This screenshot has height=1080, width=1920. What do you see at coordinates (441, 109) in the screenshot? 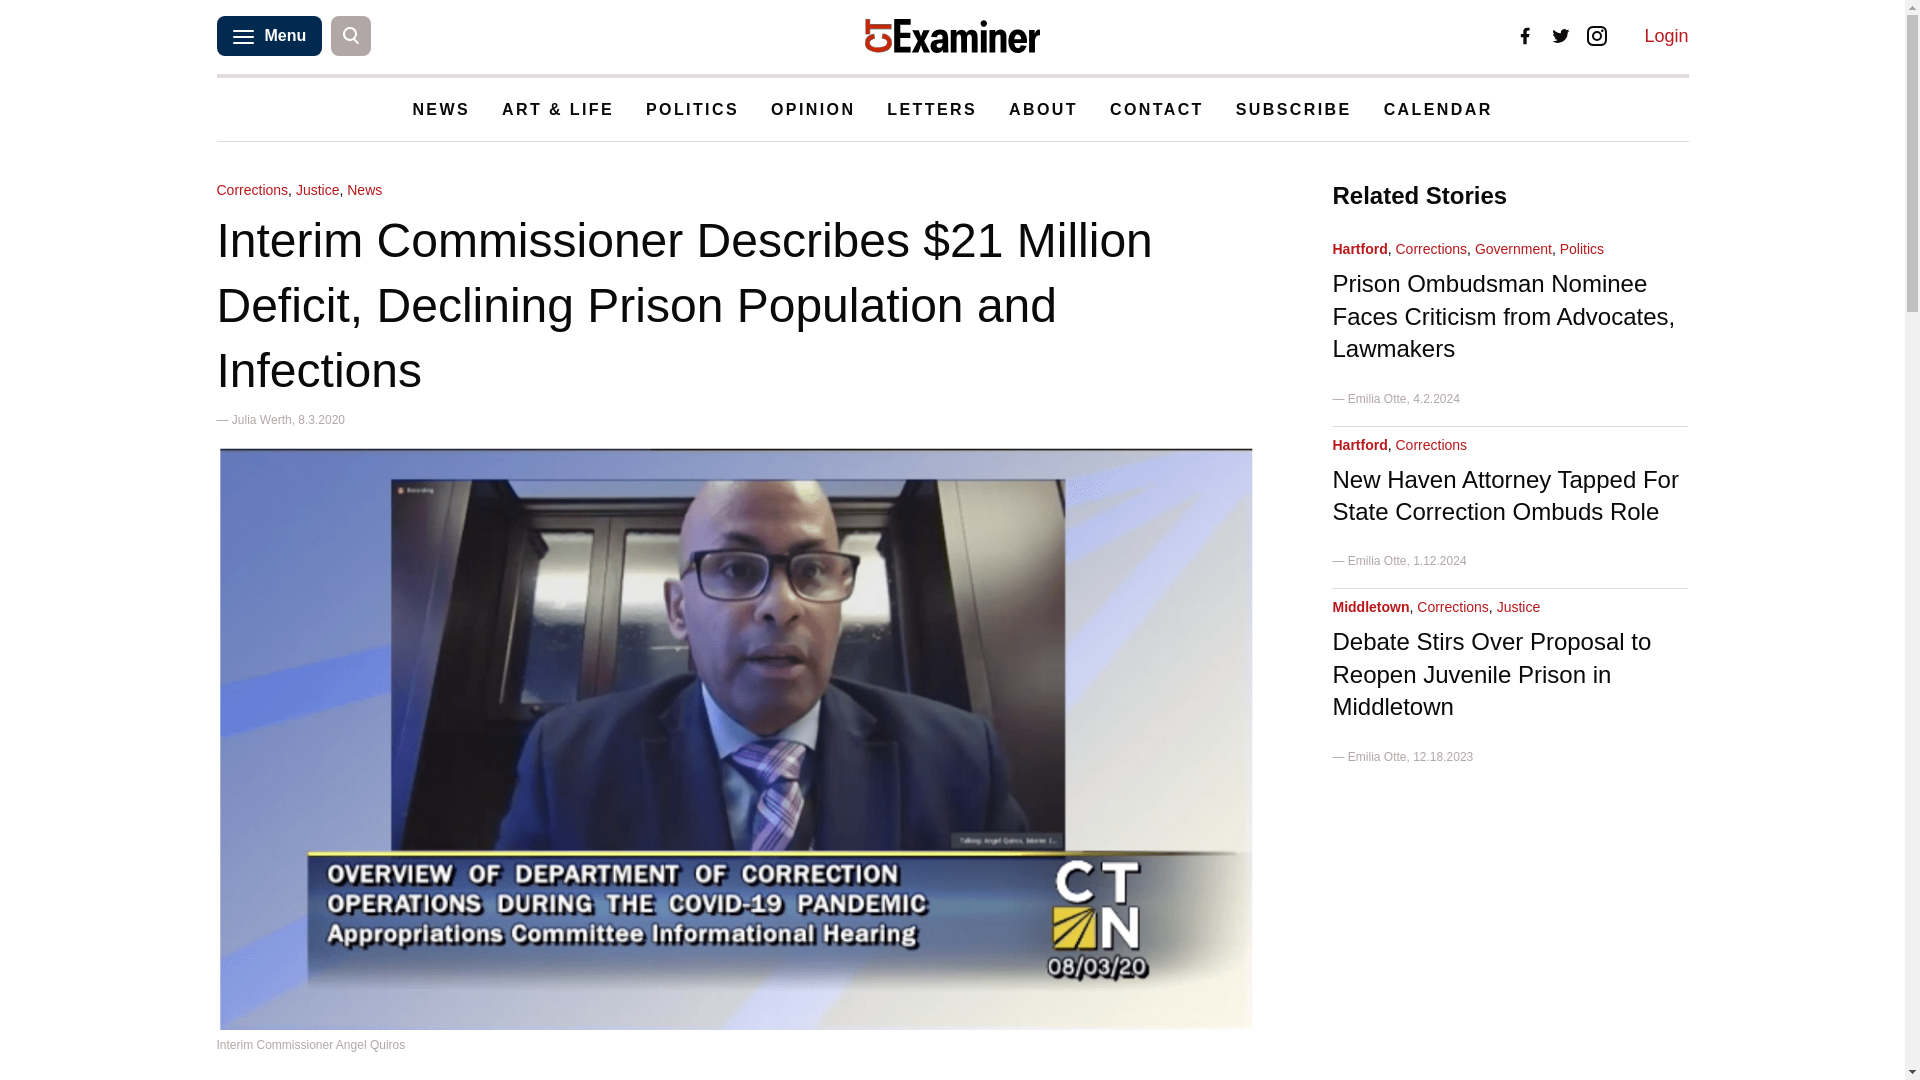
I see `NEWS` at bounding box center [441, 109].